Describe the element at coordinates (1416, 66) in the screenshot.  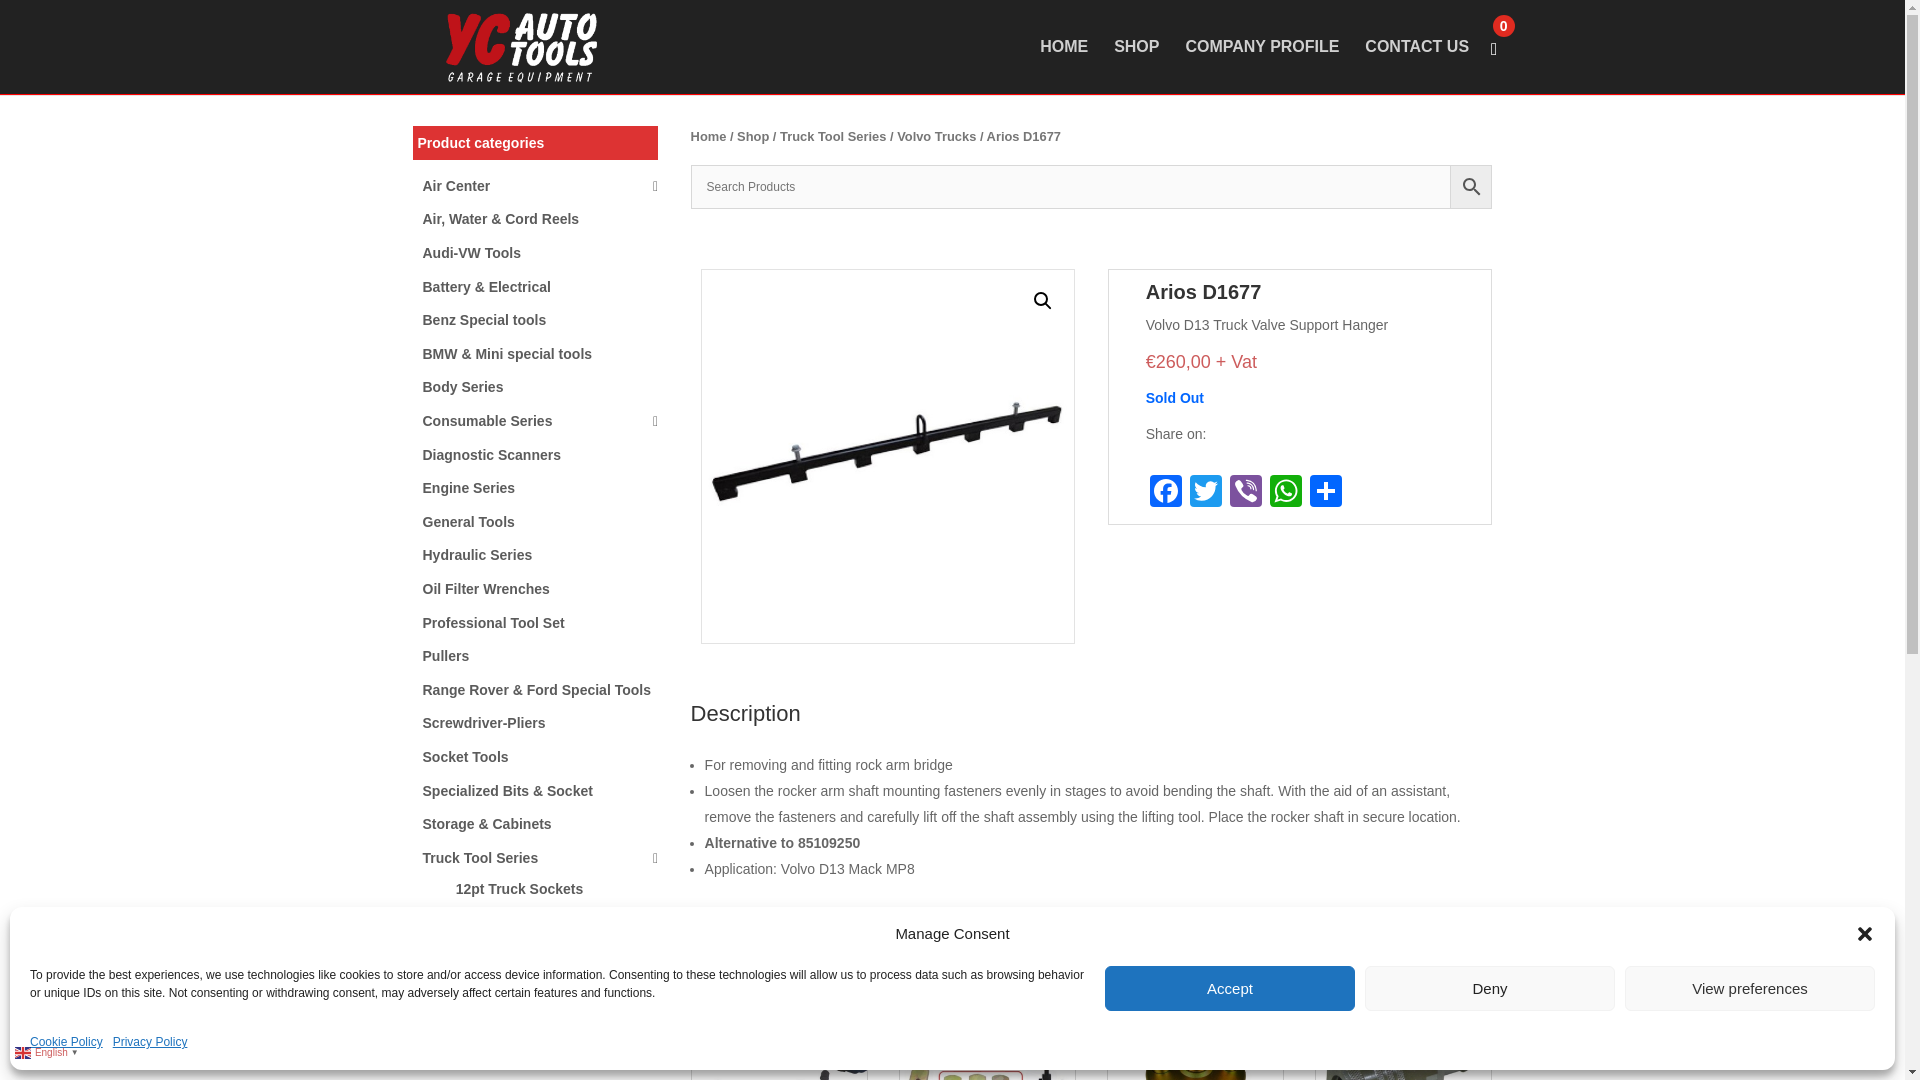
I see `CONTACT US` at that location.